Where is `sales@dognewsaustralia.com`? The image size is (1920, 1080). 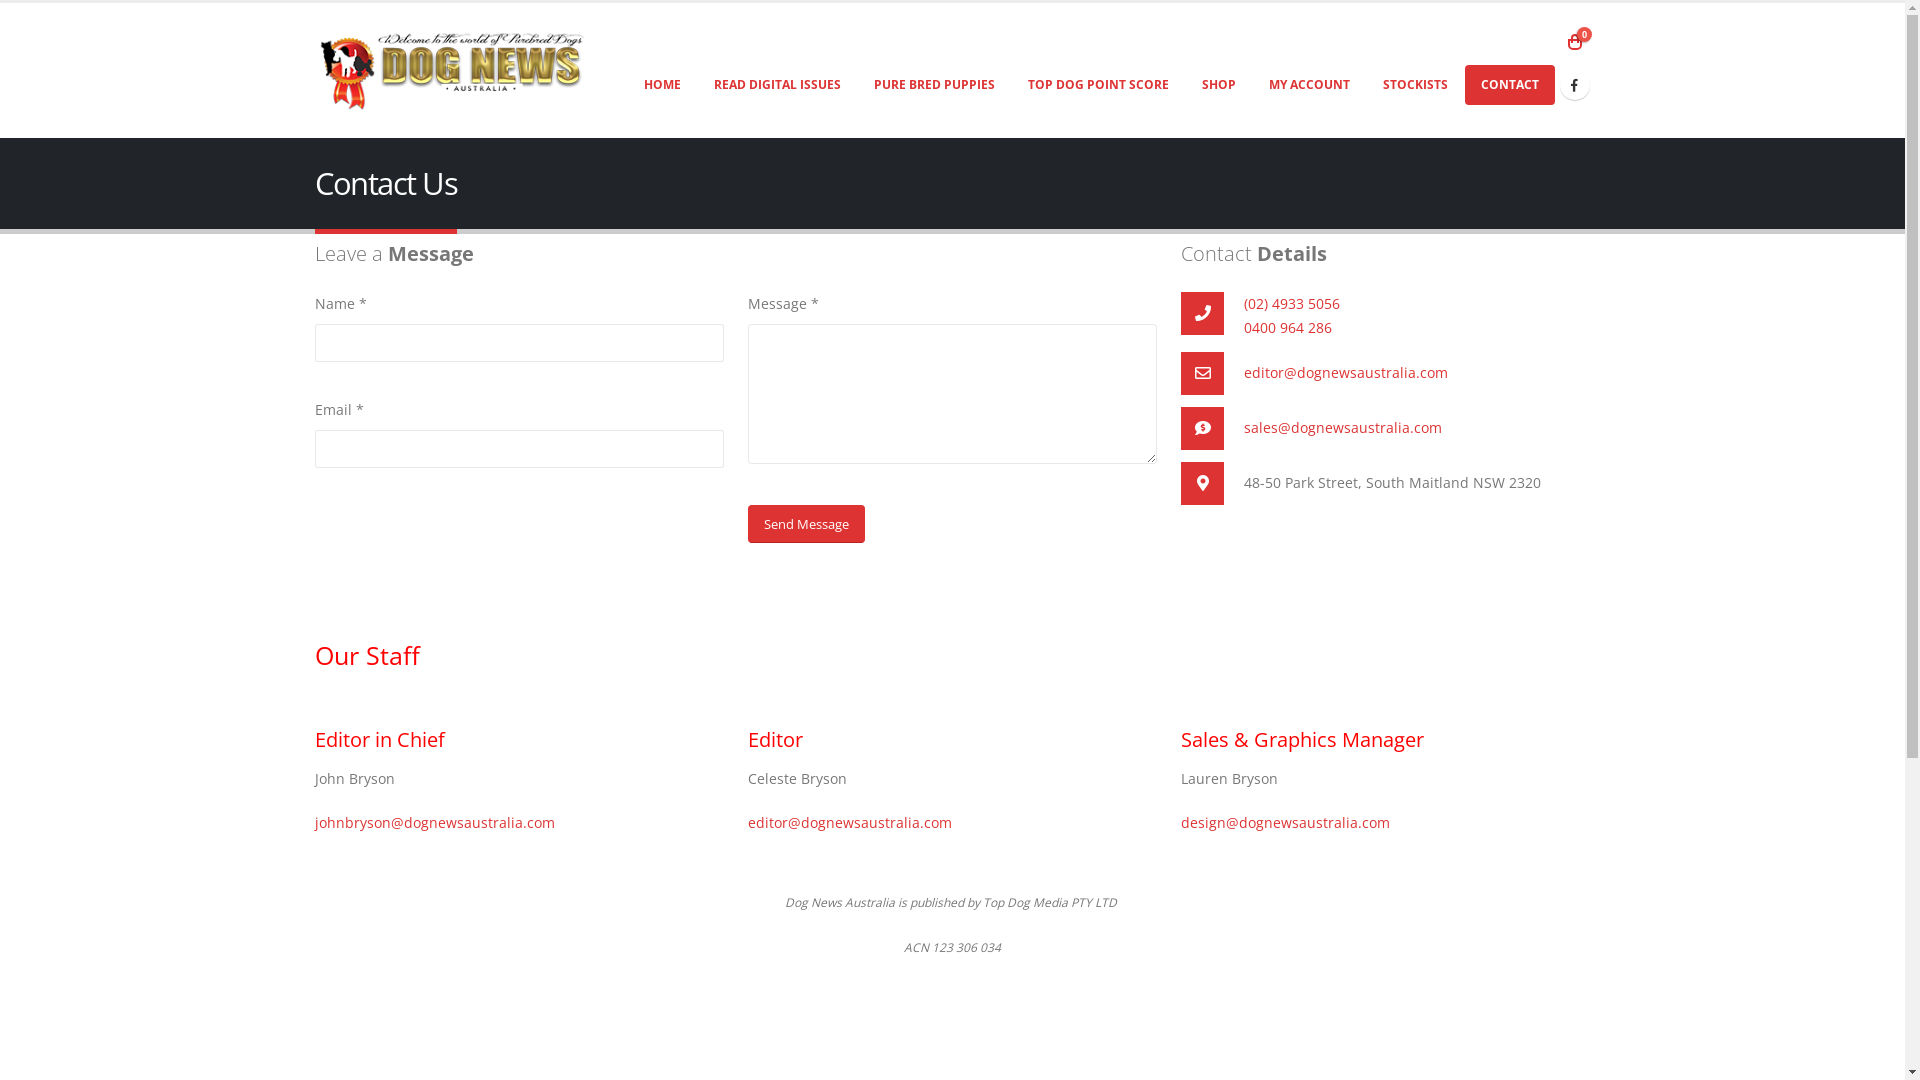
sales@dognewsaustralia.com is located at coordinates (1343, 428).